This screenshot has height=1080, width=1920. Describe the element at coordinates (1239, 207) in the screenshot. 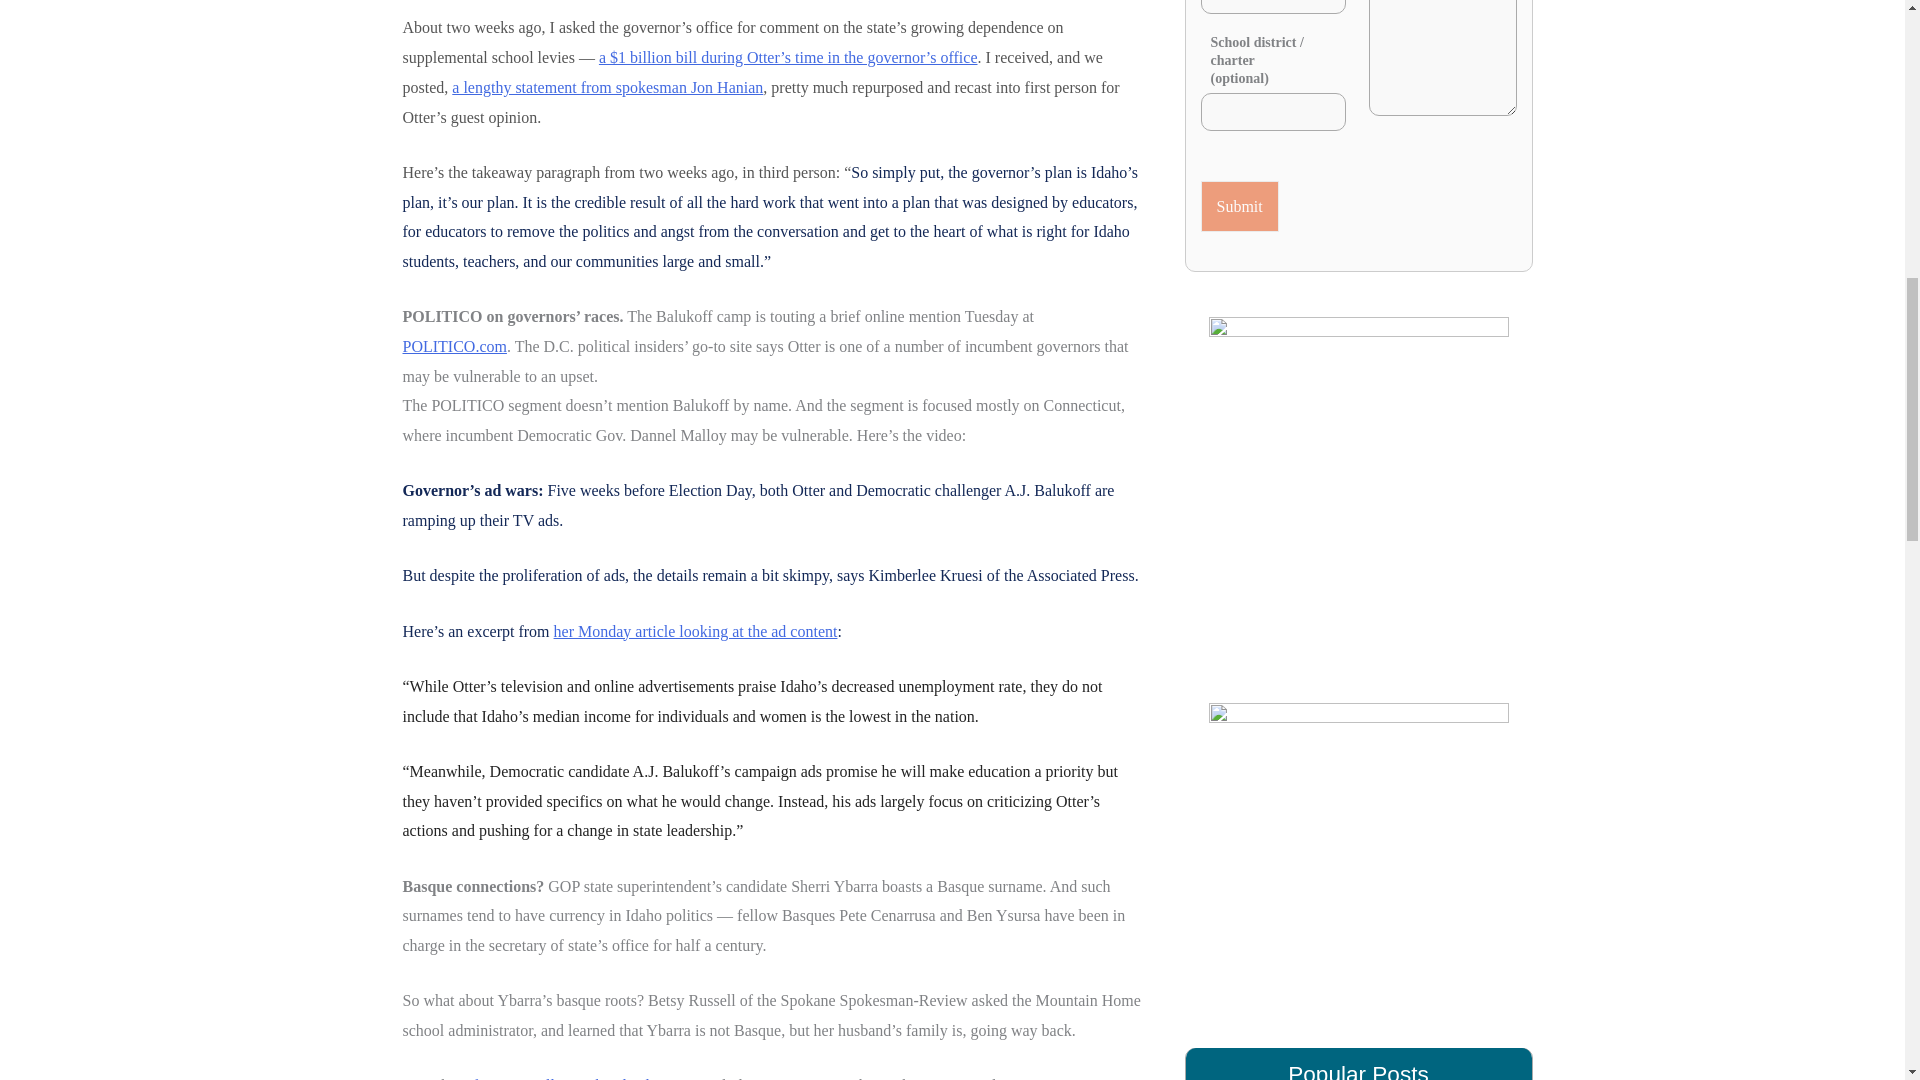

I see `Submit` at that location.